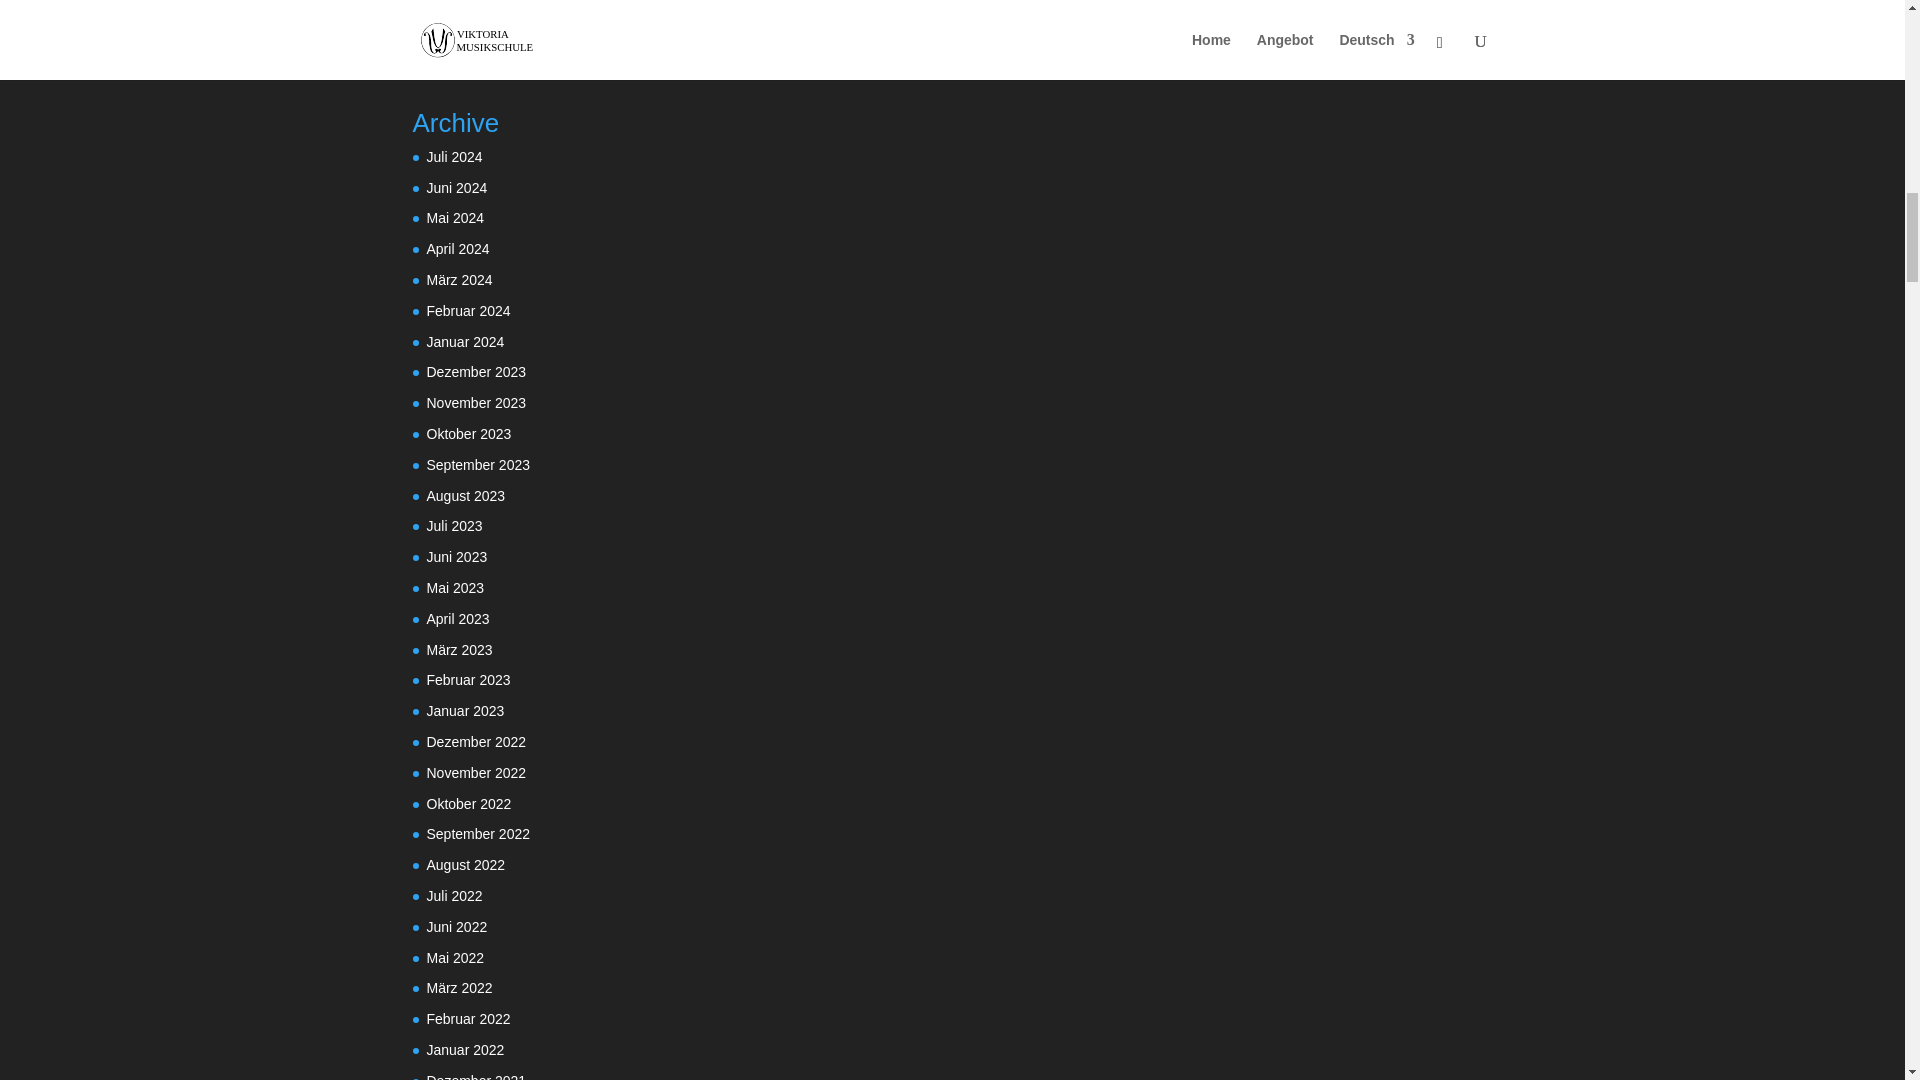 Image resolution: width=1920 pixels, height=1080 pixels. I want to click on Februar 2023, so click(468, 679).